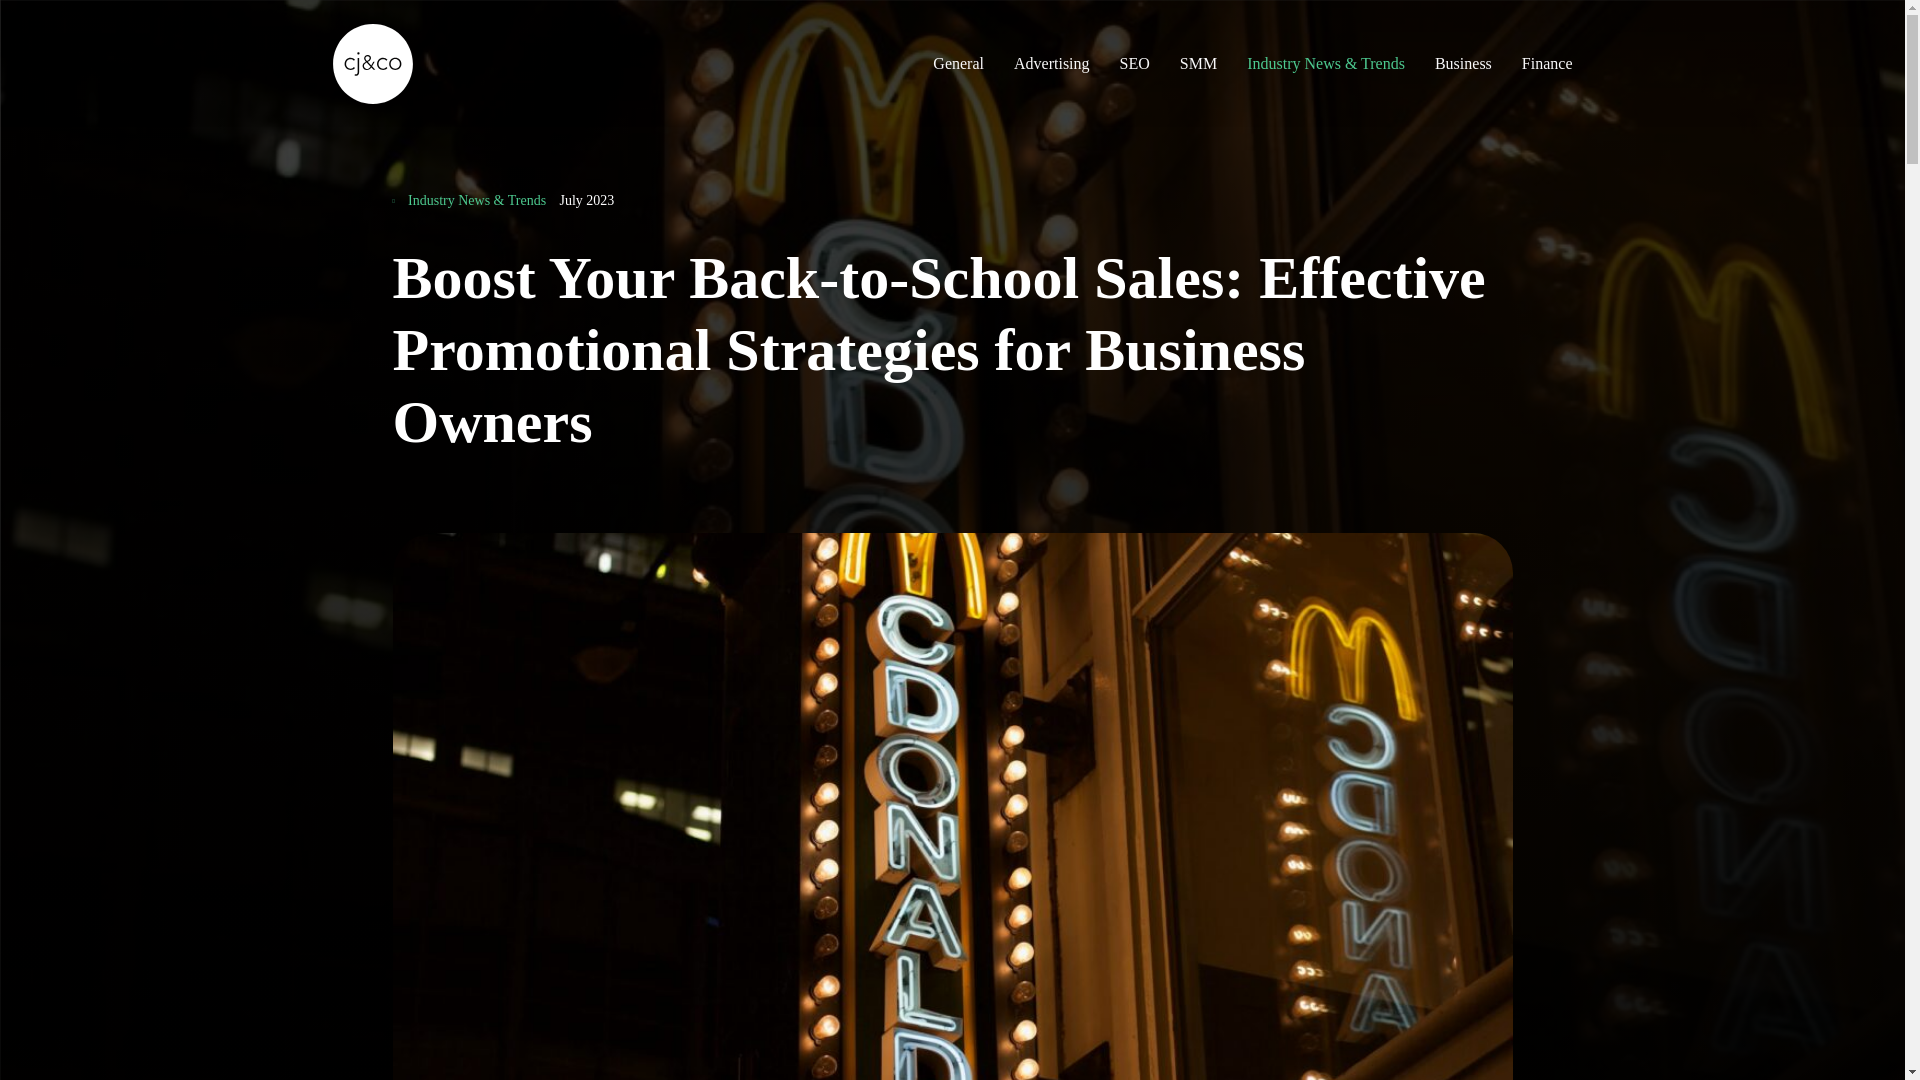 This screenshot has width=1920, height=1080. What do you see at coordinates (1134, 63) in the screenshot?
I see `SEO` at bounding box center [1134, 63].